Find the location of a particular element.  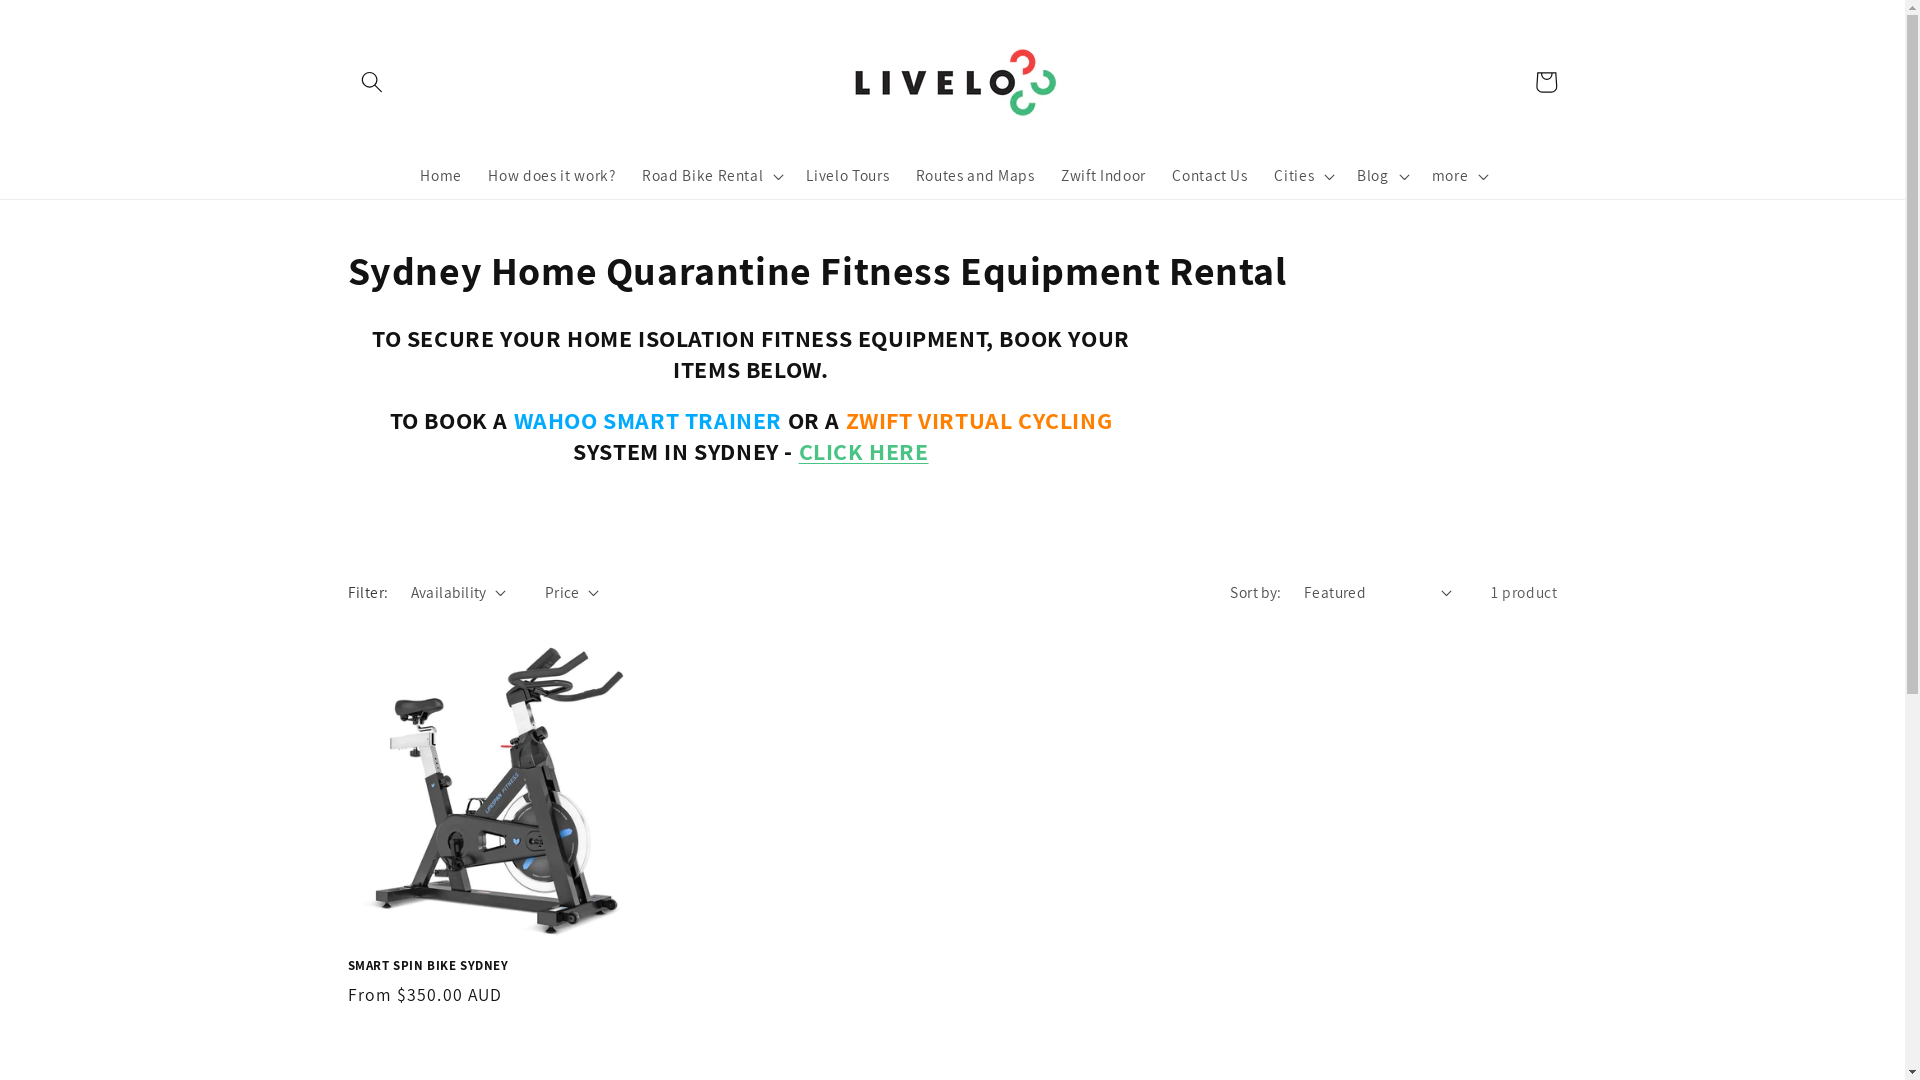

How does it work? is located at coordinates (552, 176).